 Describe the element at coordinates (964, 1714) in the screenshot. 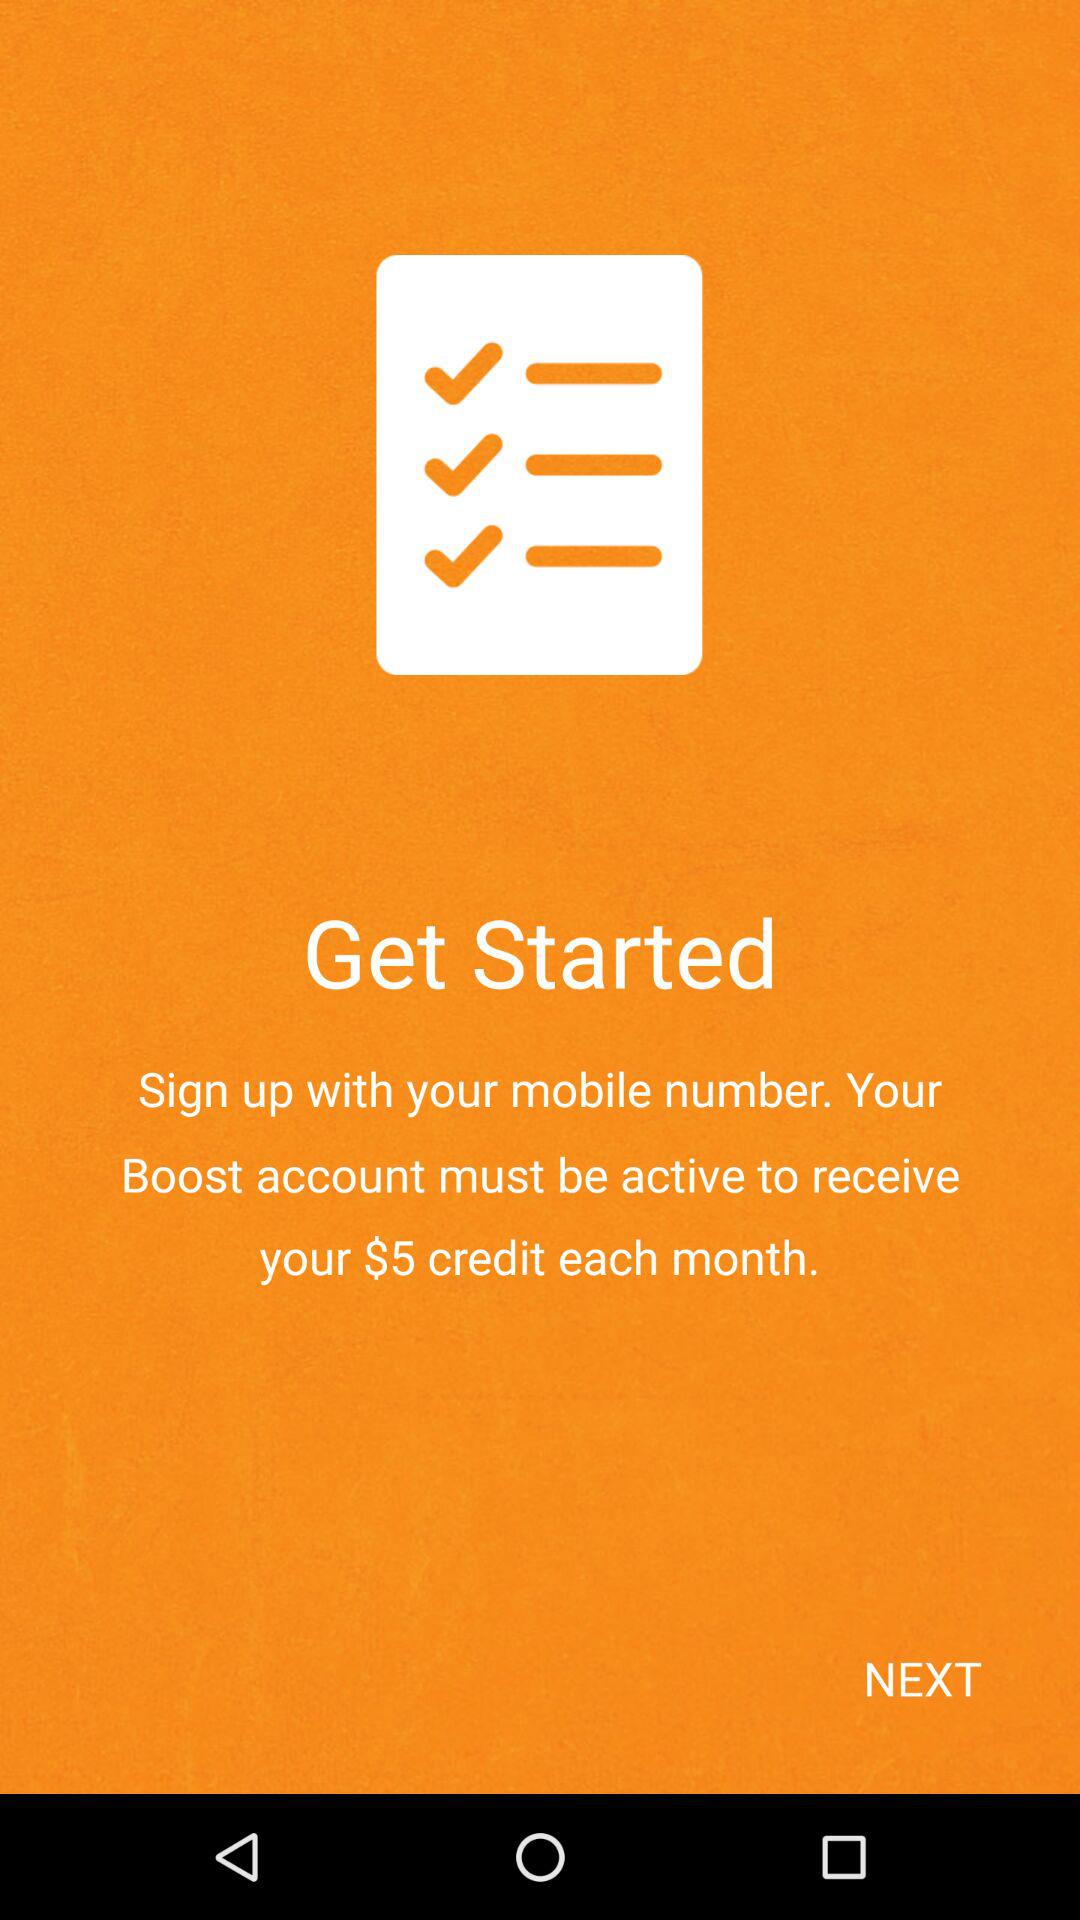

I see `select next icon` at that location.